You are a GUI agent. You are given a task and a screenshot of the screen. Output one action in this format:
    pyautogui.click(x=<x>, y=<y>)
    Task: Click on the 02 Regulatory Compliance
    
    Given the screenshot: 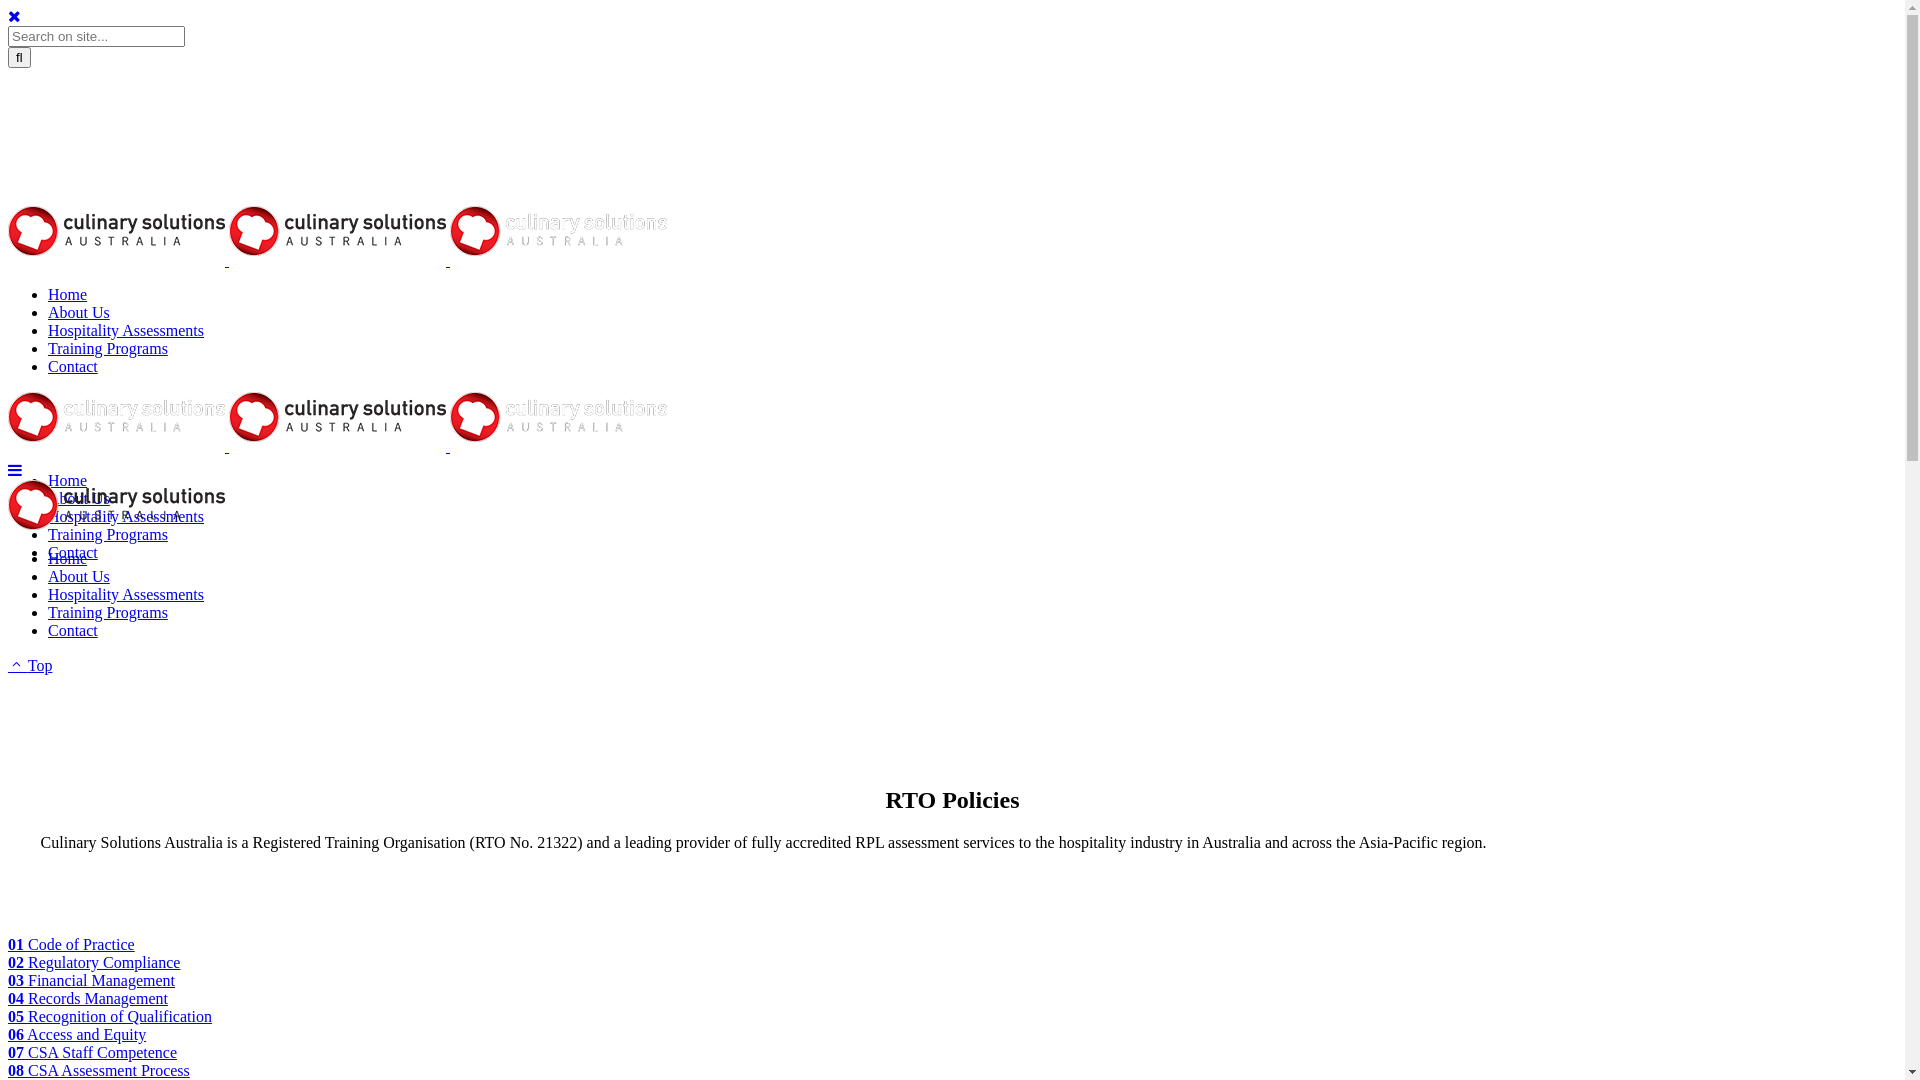 What is the action you would take?
    pyautogui.click(x=94, y=962)
    